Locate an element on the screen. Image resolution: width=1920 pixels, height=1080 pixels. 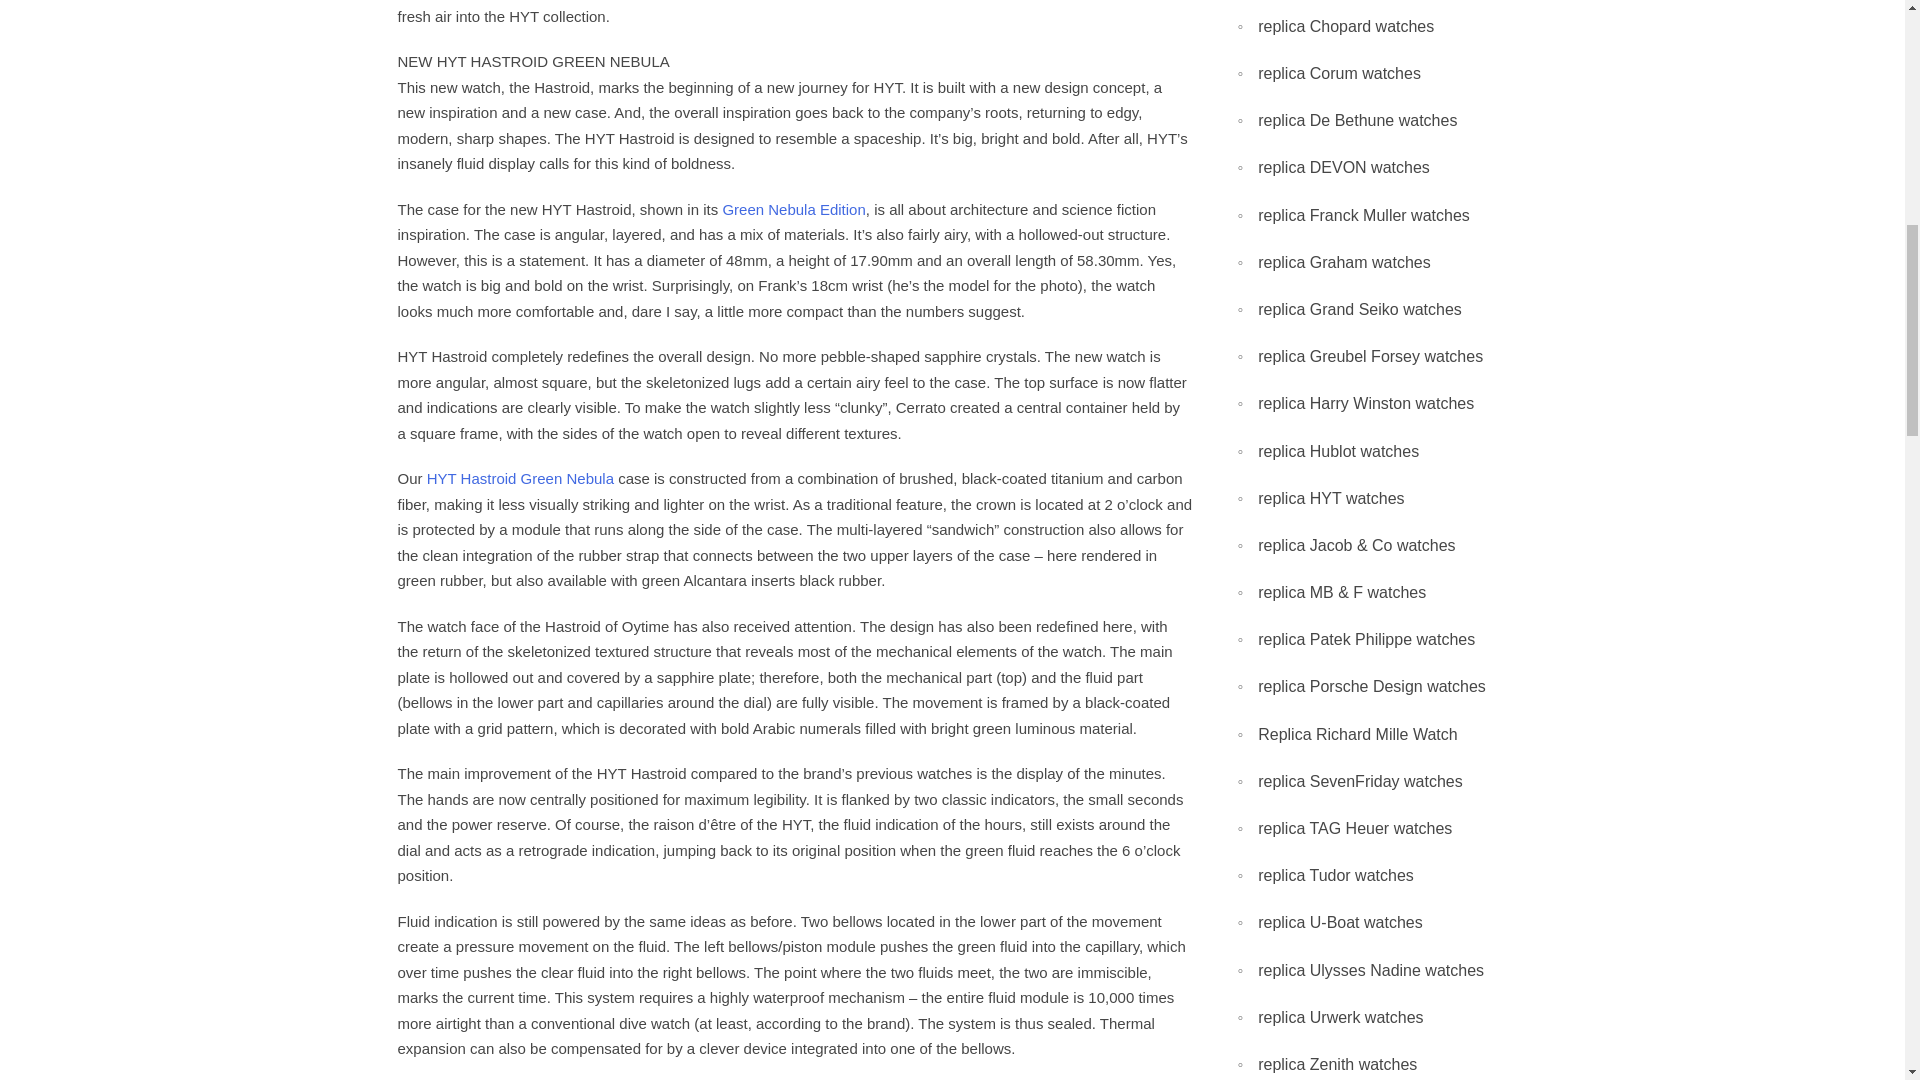
replica Corum watches is located at coordinates (1338, 74).